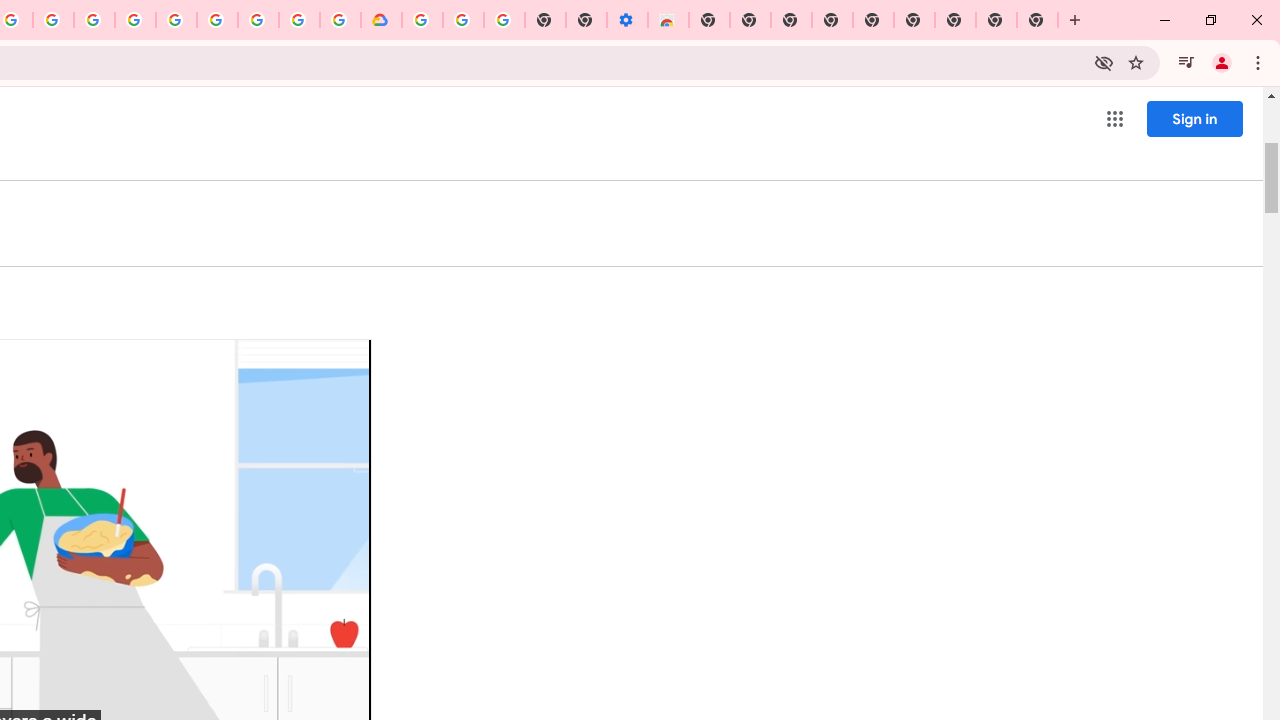 This screenshot has height=720, width=1280. Describe the element at coordinates (299, 20) in the screenshot. I see `Create your Google Account` at that location.